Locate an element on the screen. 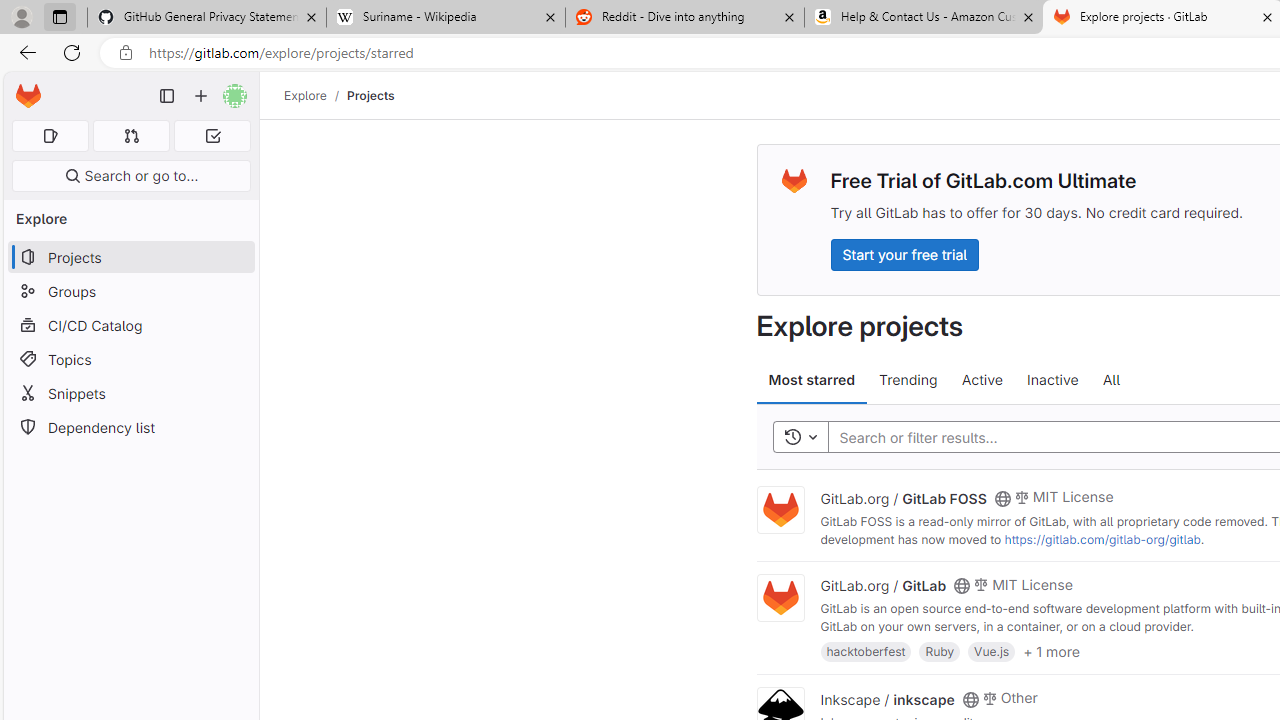  Projects is located at coordinates (370, 95).